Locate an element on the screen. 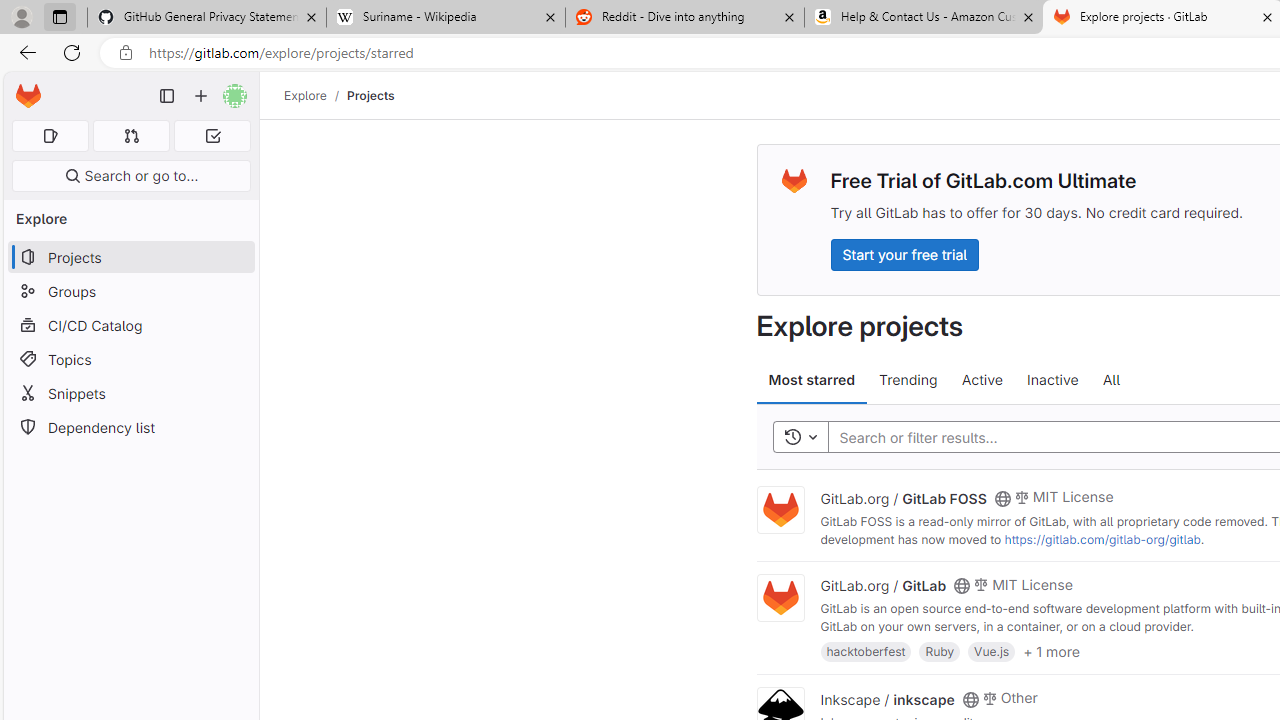  Projects is located at coordinates (370, 95).